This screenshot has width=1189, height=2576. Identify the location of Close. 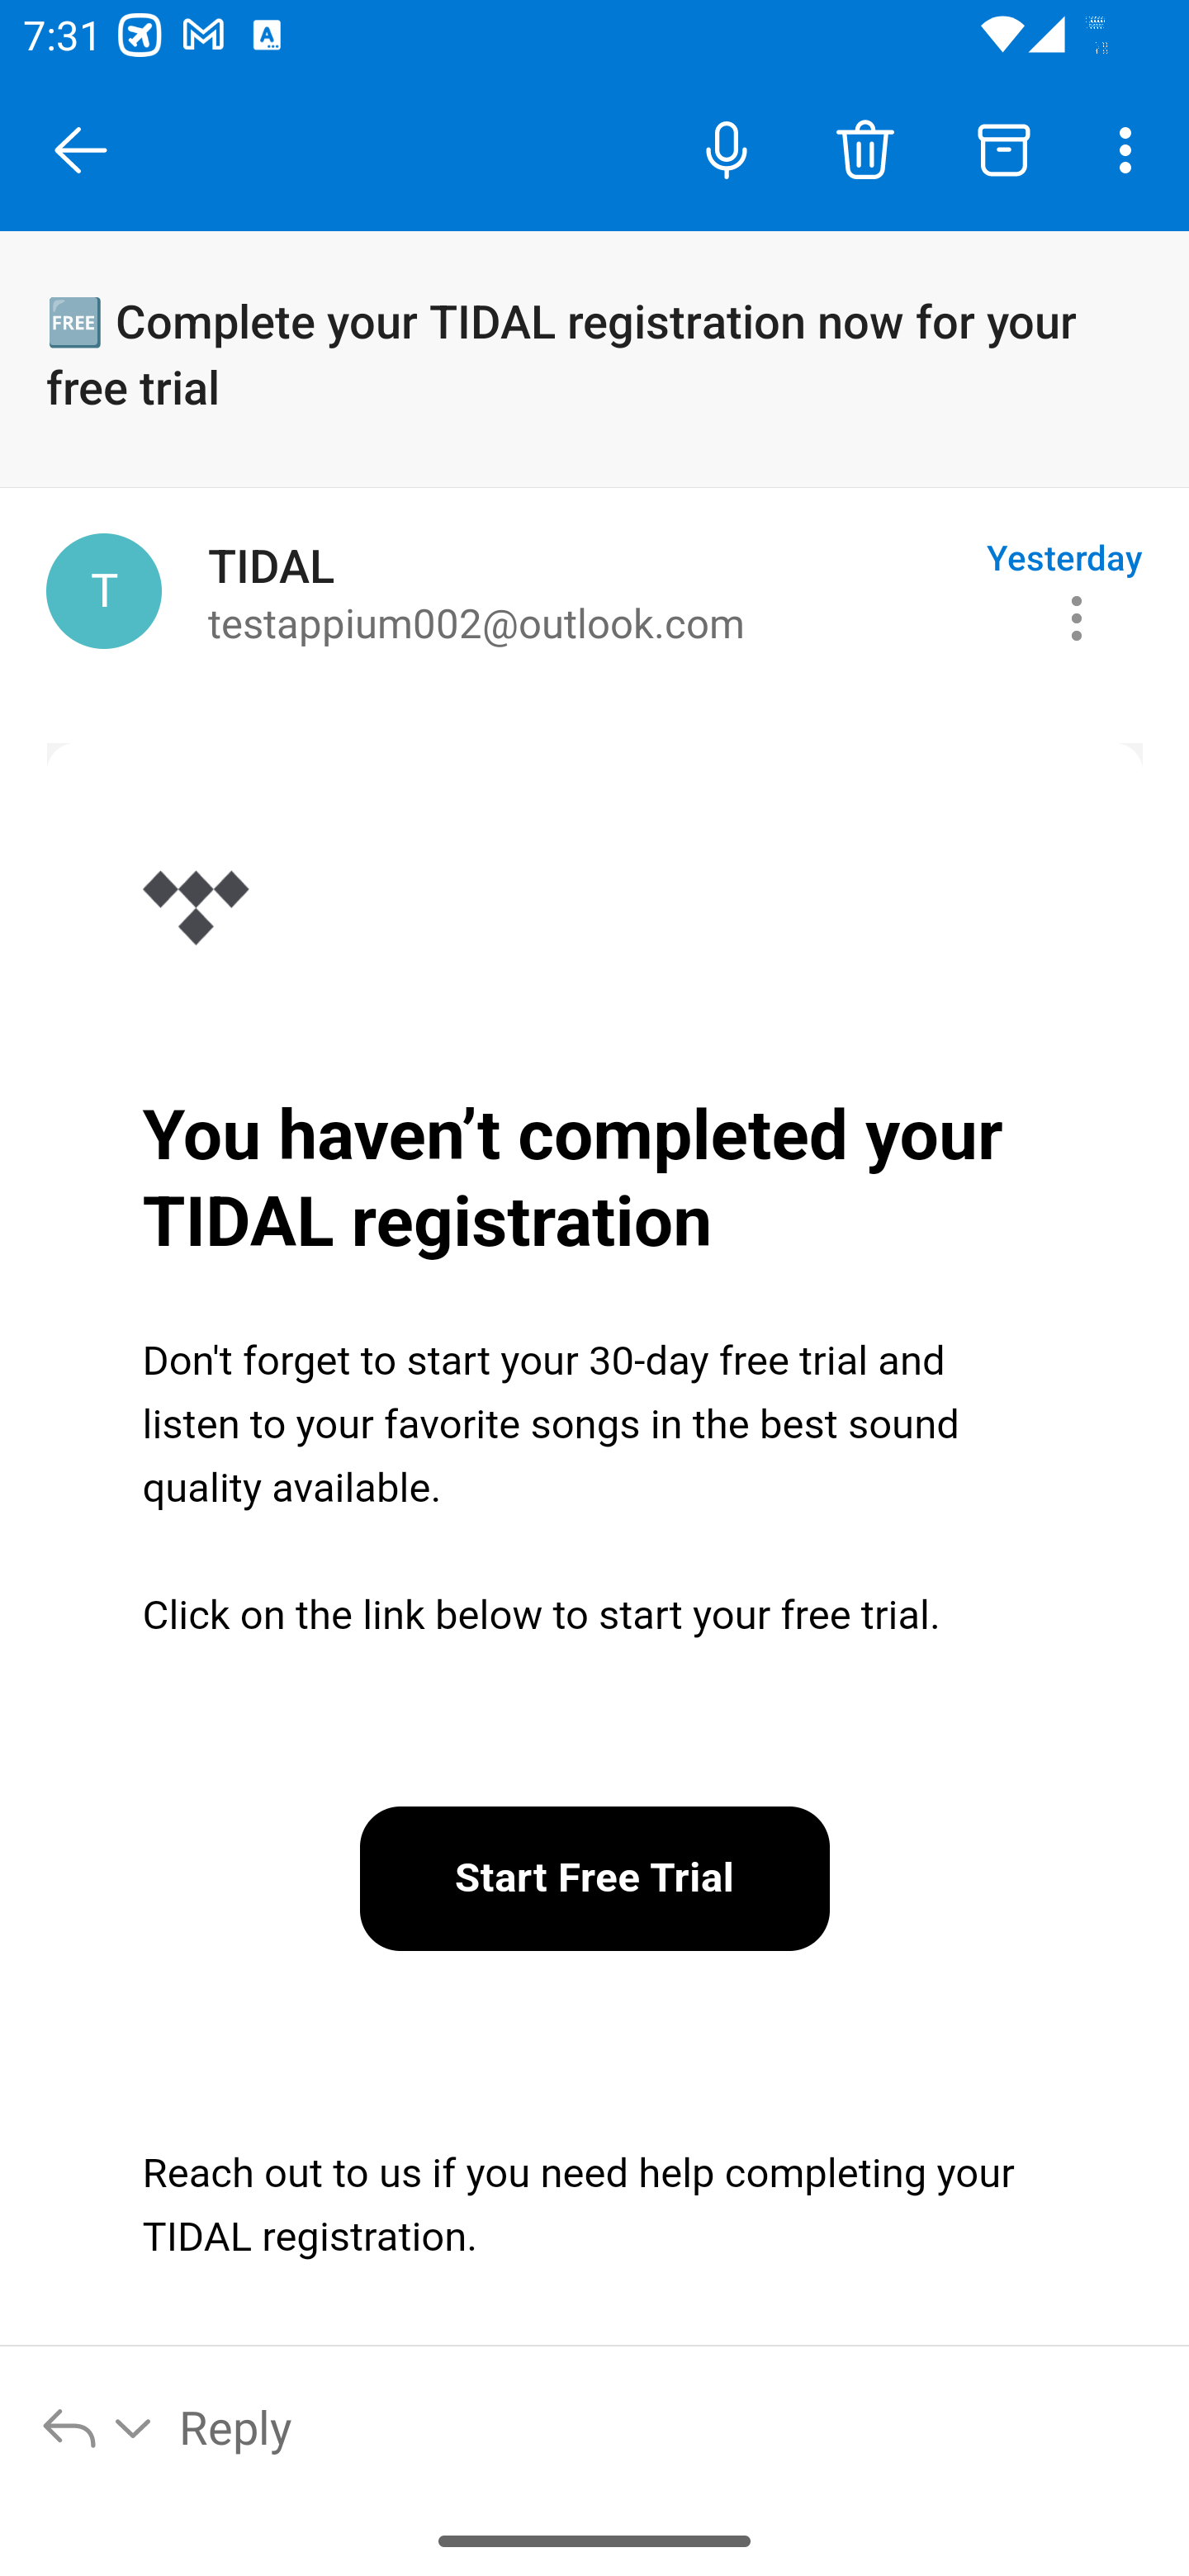
(81, 150).